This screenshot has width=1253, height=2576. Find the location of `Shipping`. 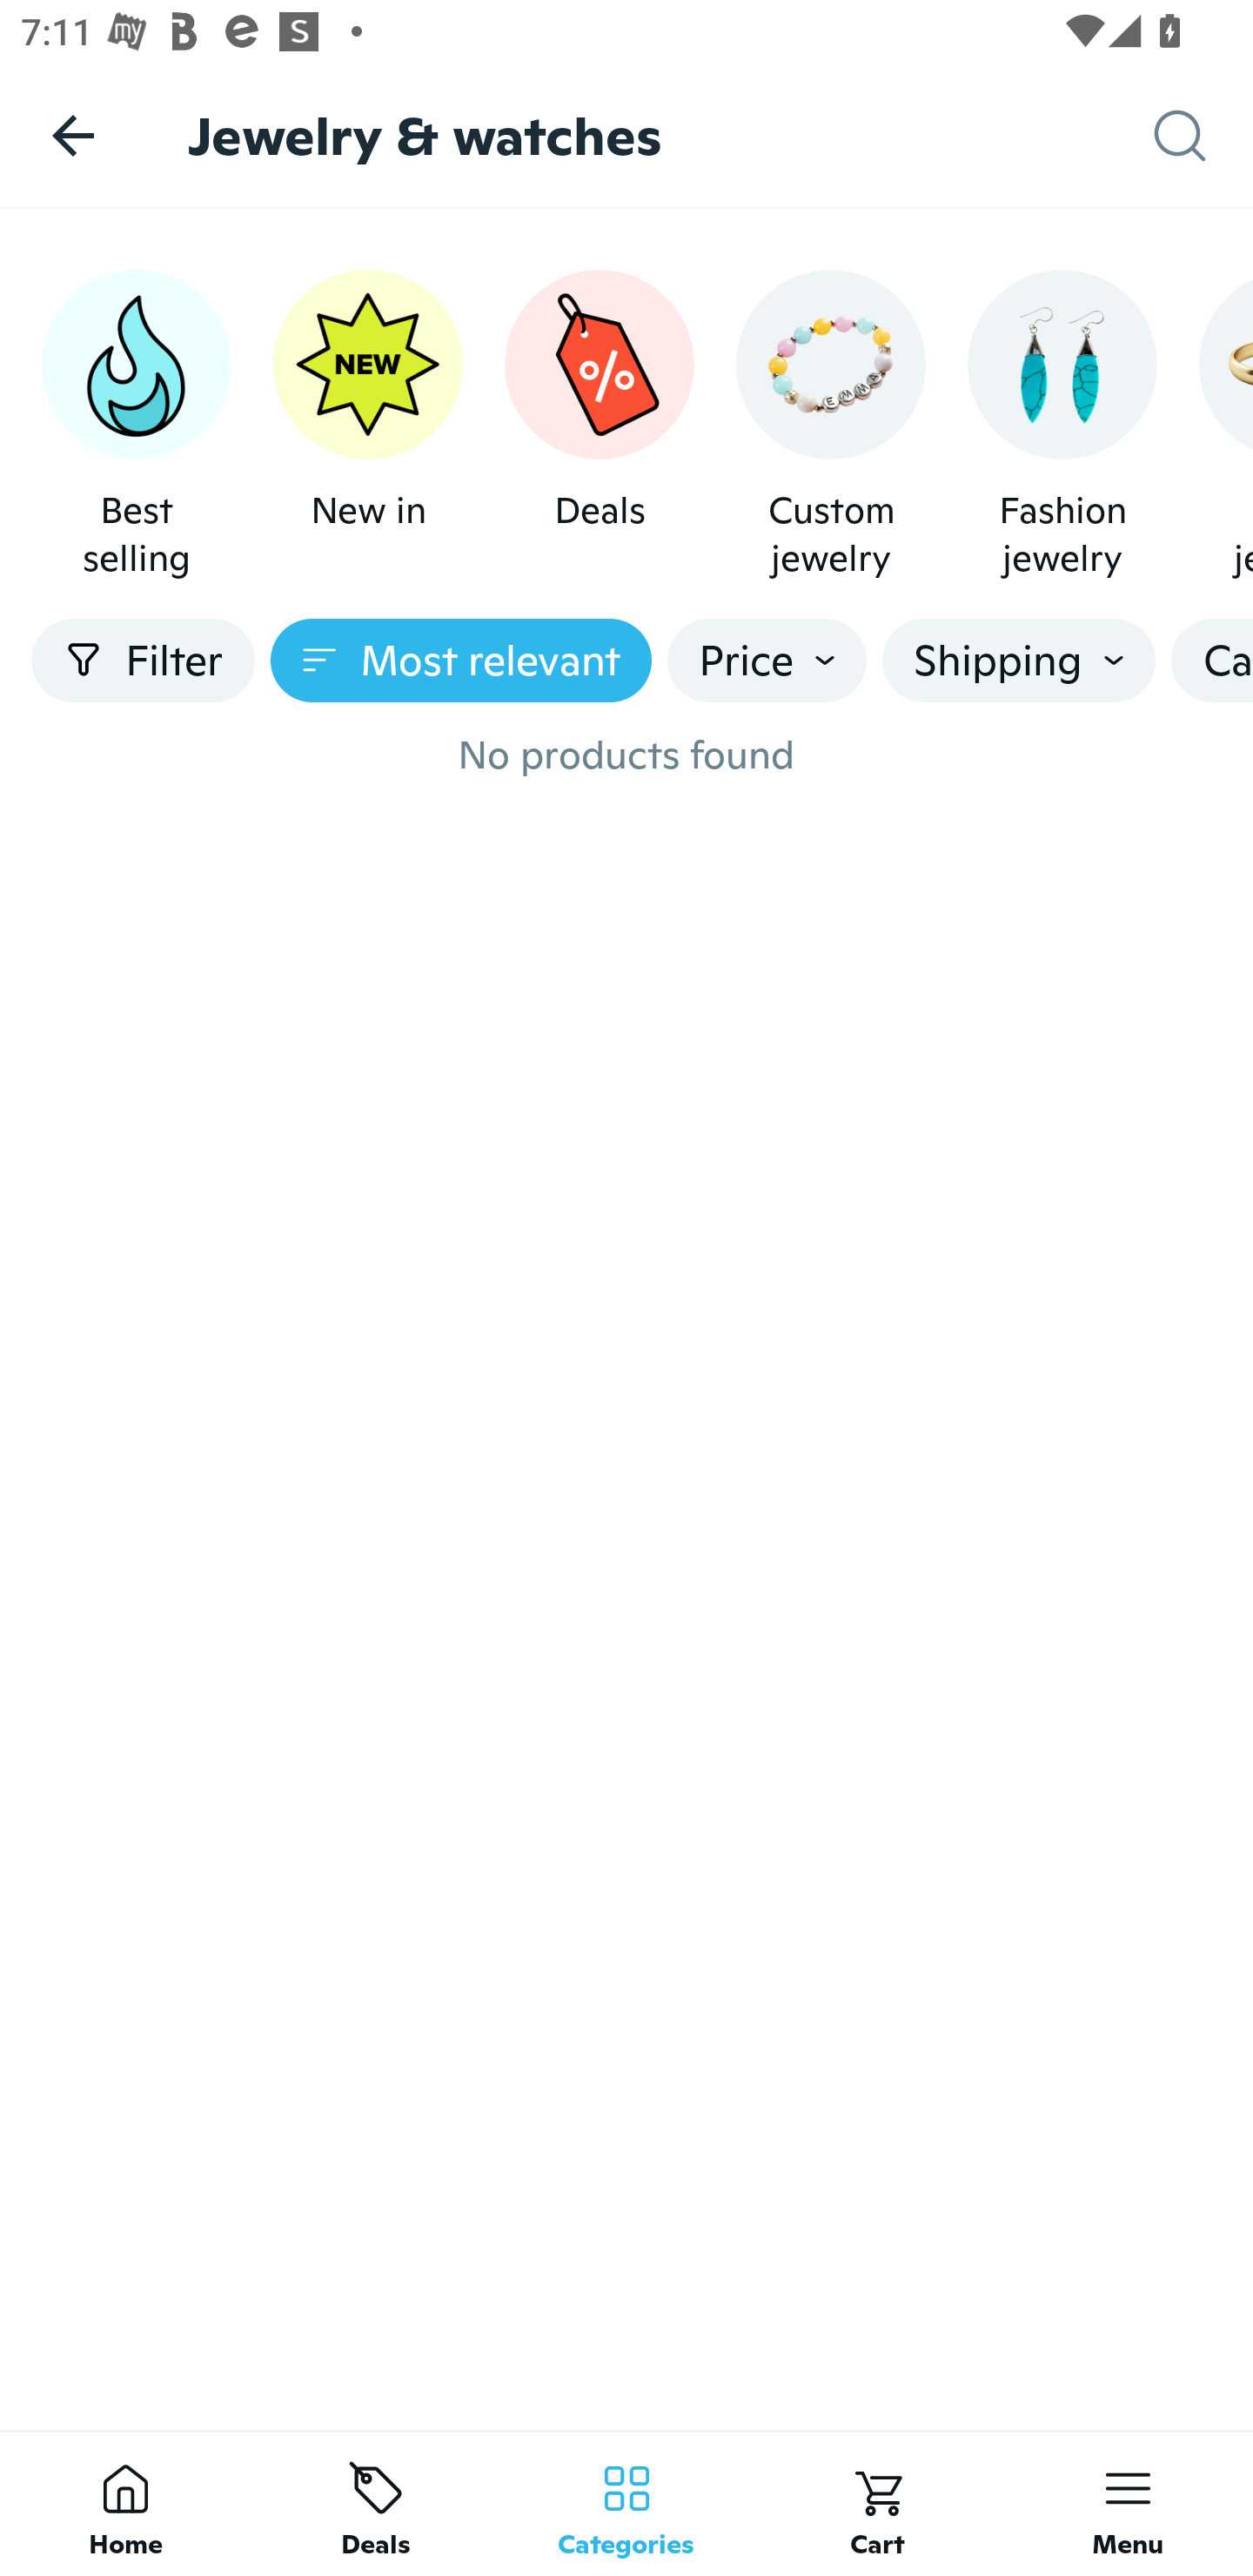

Shipping is located at coordinates (1018, 661).